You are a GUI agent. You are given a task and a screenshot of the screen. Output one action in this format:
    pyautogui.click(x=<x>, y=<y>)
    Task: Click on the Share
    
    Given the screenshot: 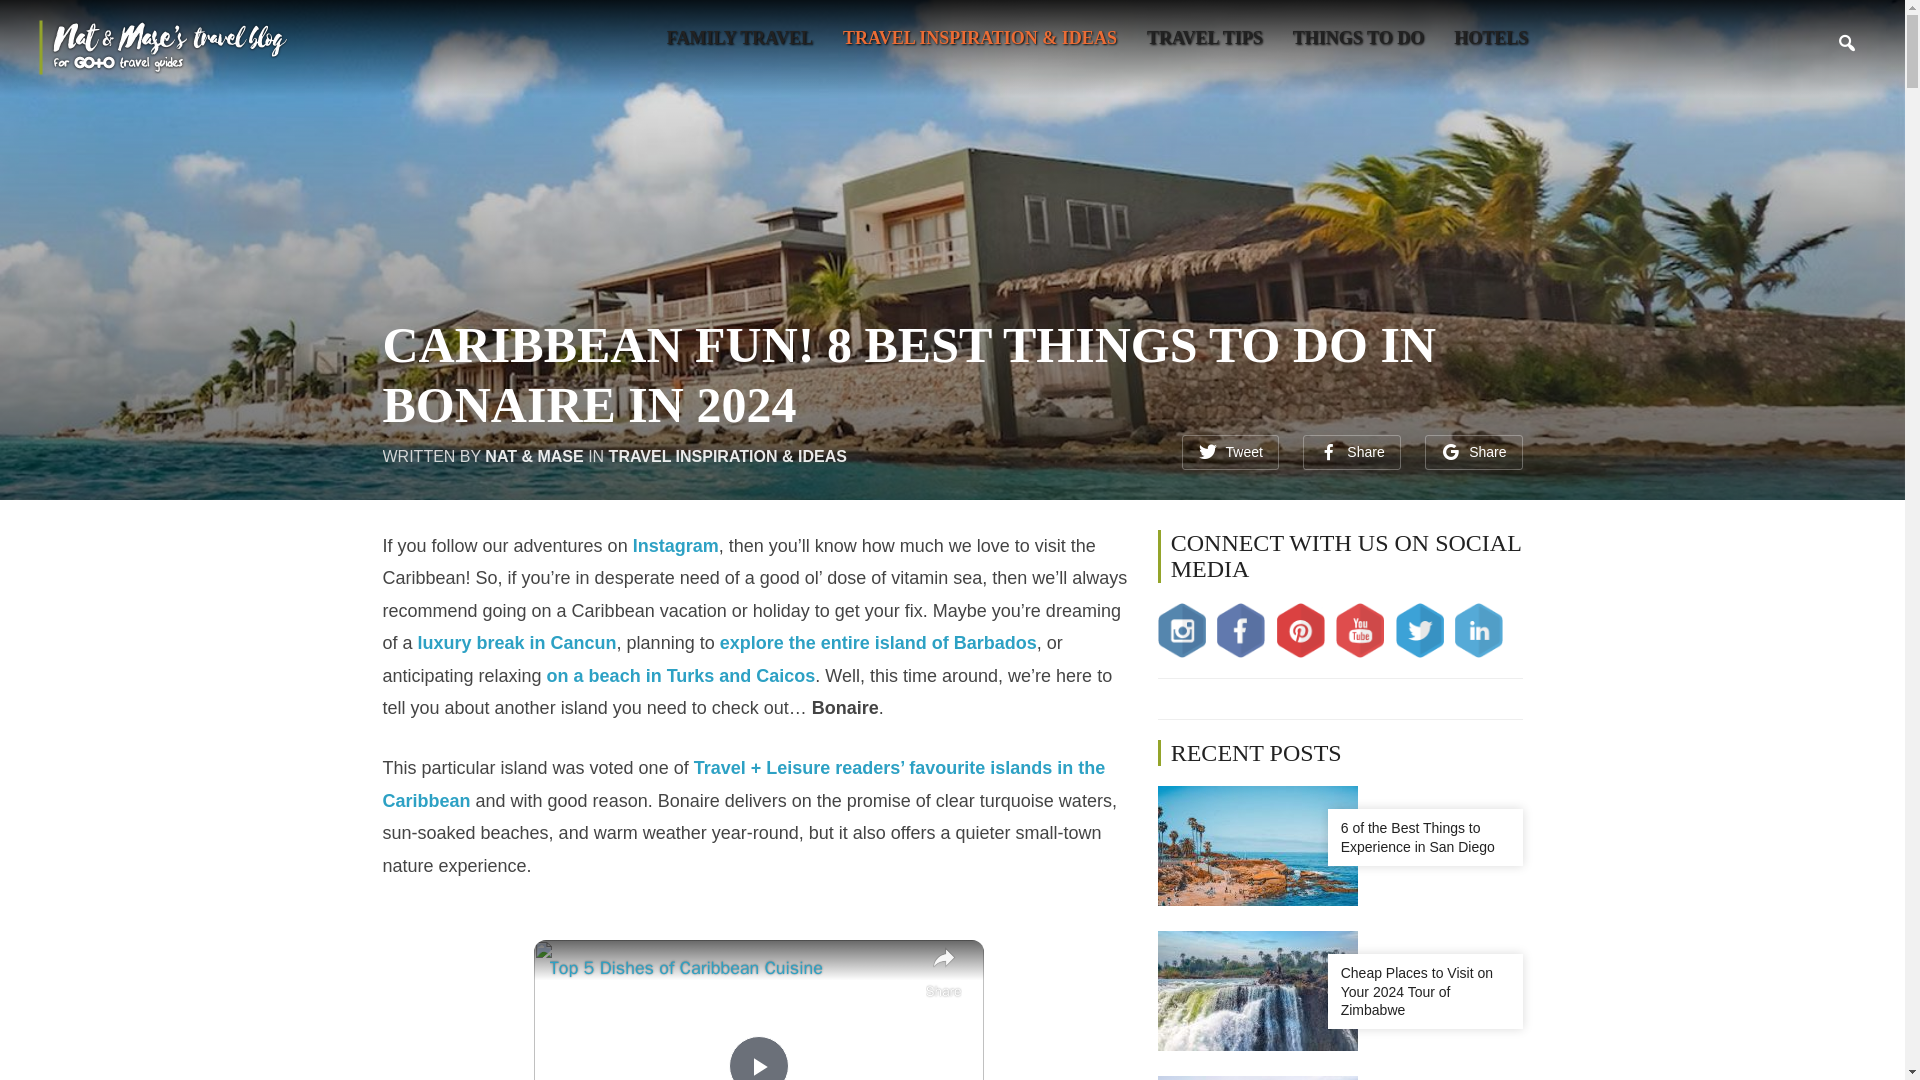 What is the action you would take?
    pyautogui.click(x=1473, y=452)
    